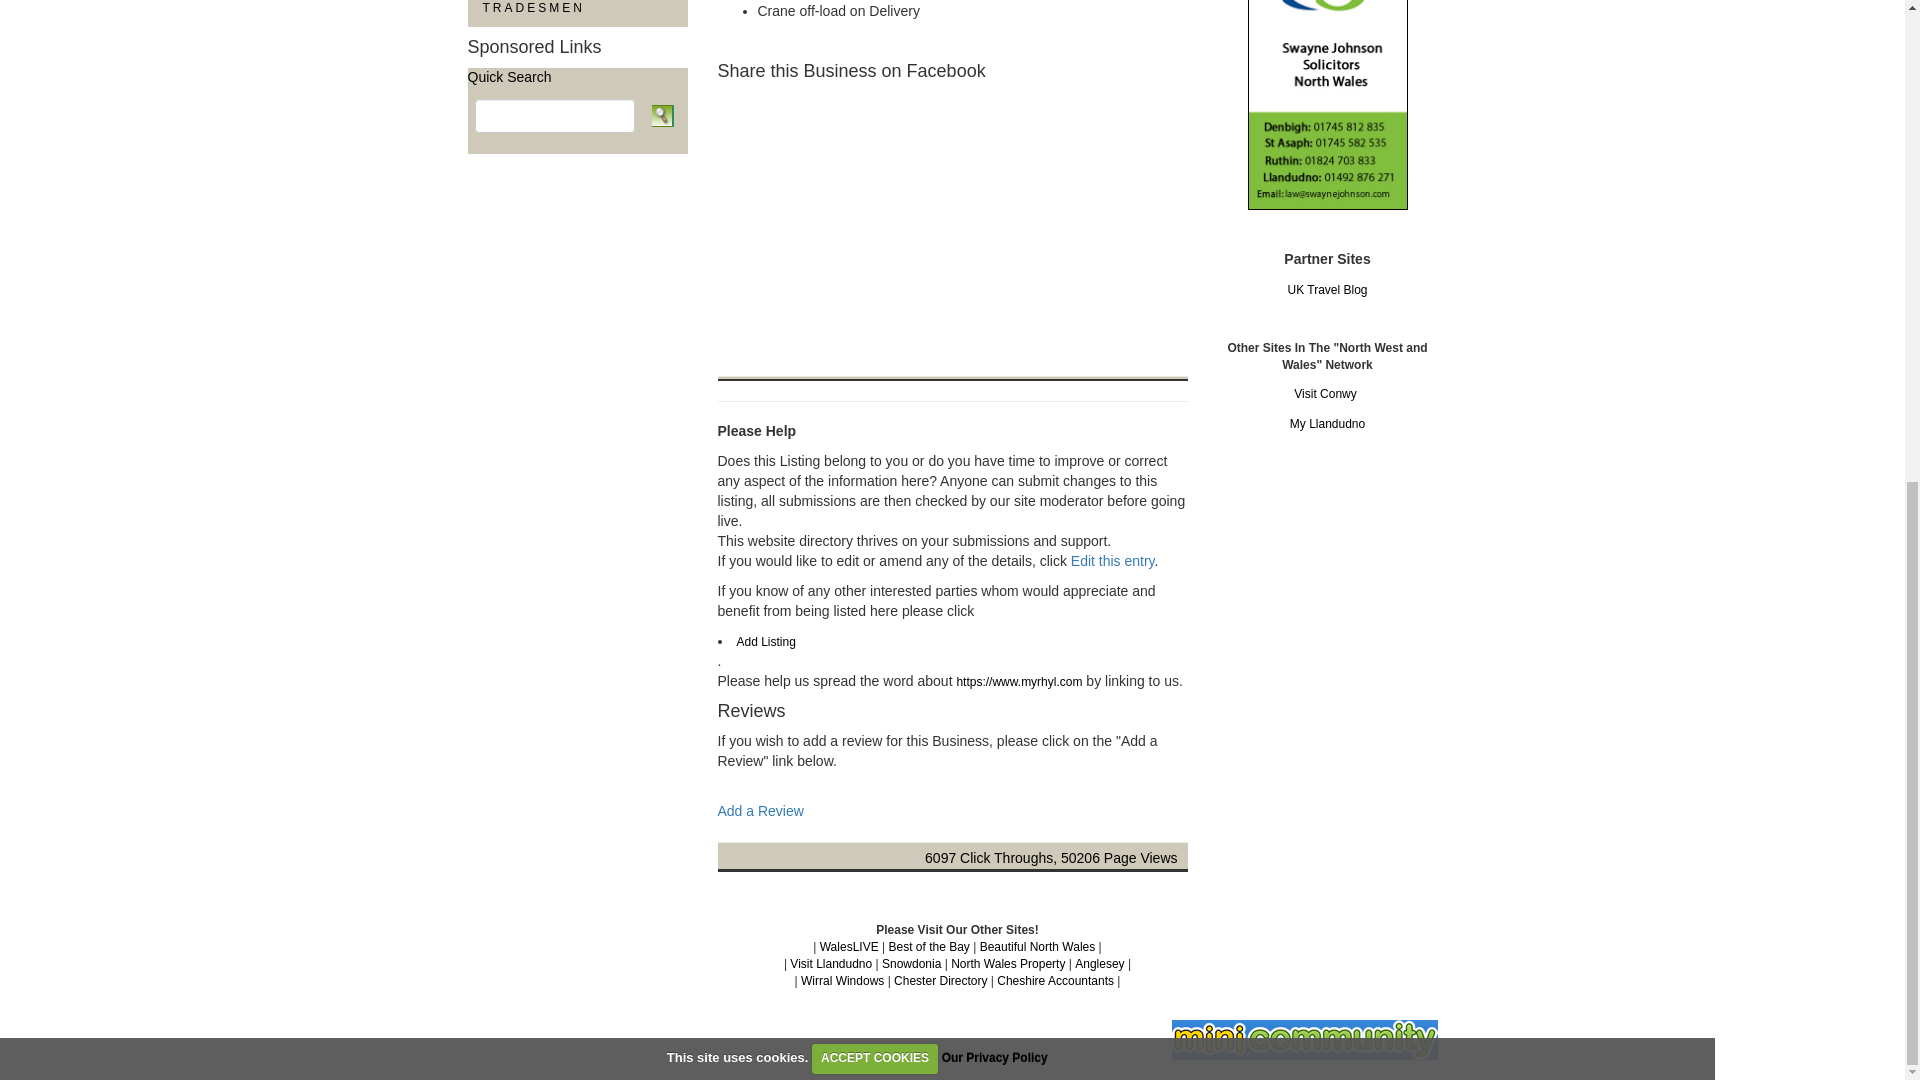  Describe the element at coordinates (578, 14) in the screenshot. I see `TRADESMEN` at that location.